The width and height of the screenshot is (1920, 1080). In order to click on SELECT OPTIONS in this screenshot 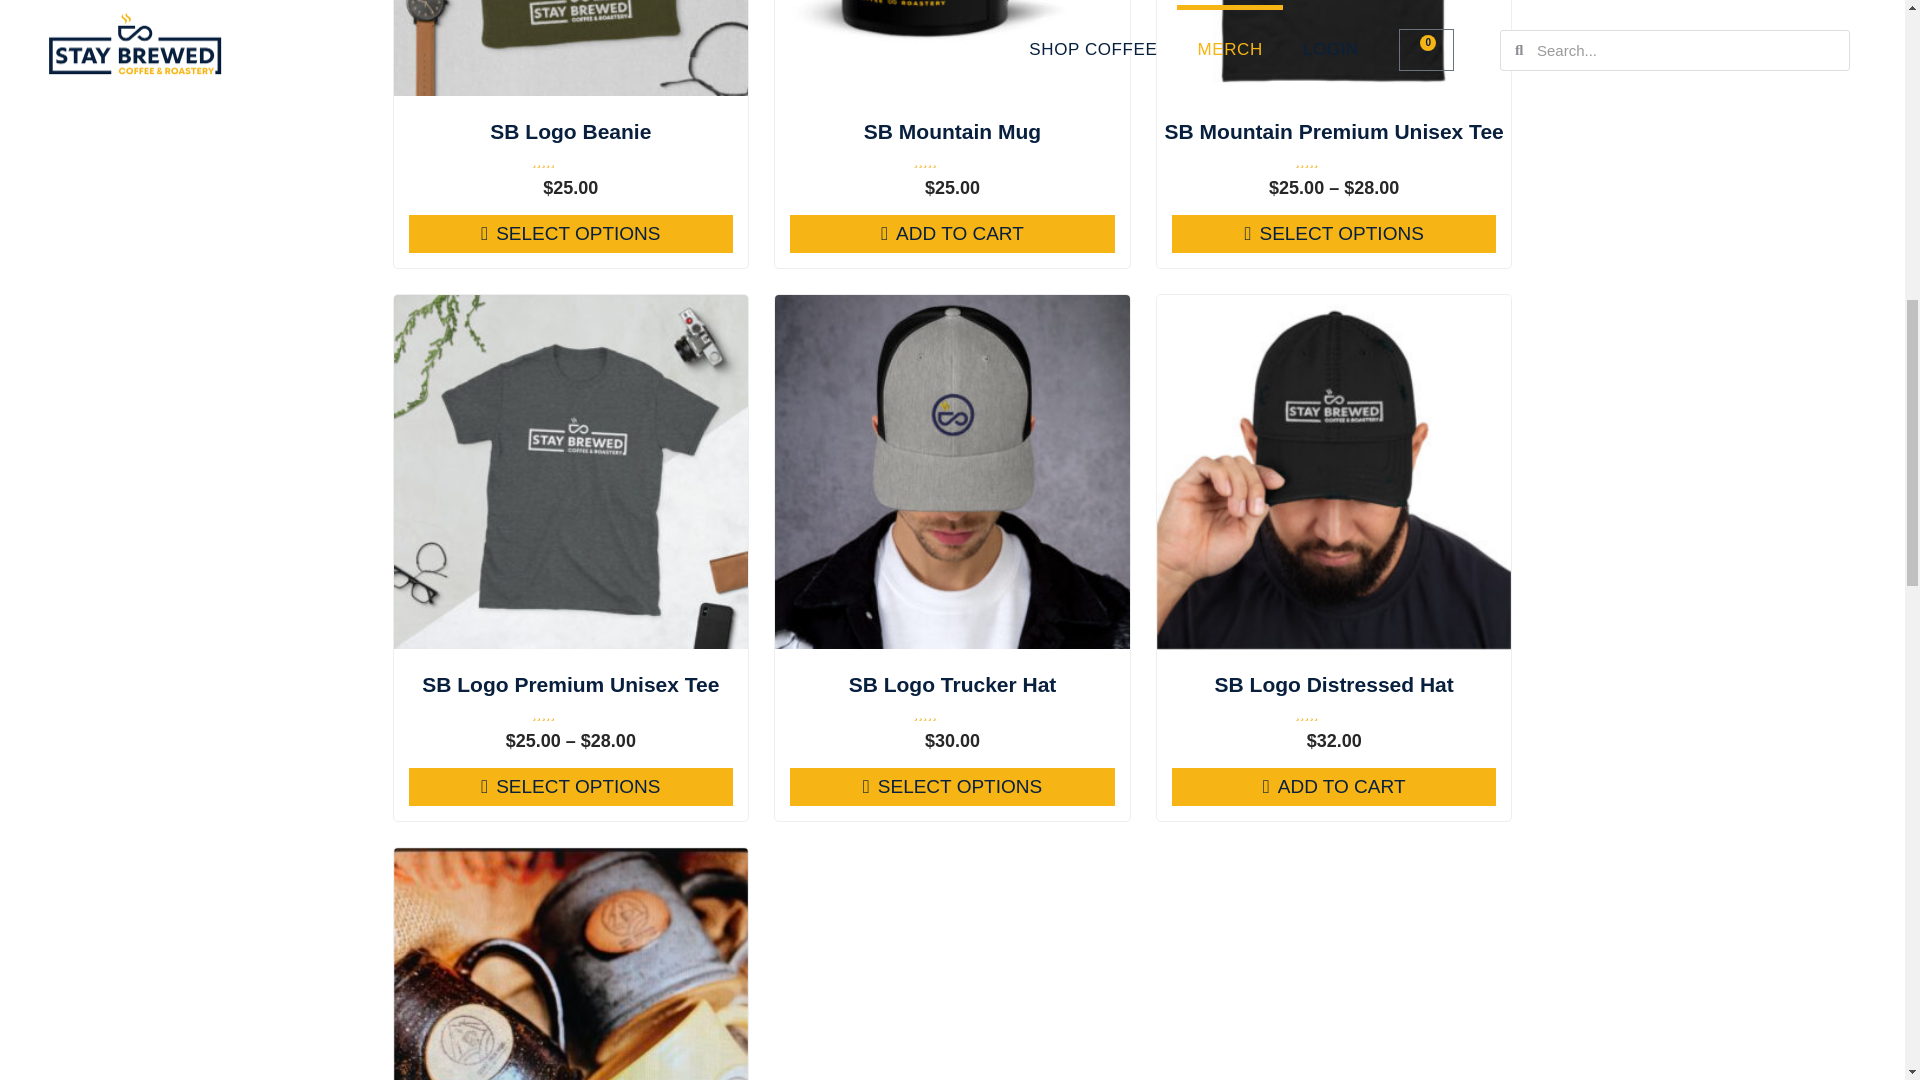, I will do `click(570, 786)`.